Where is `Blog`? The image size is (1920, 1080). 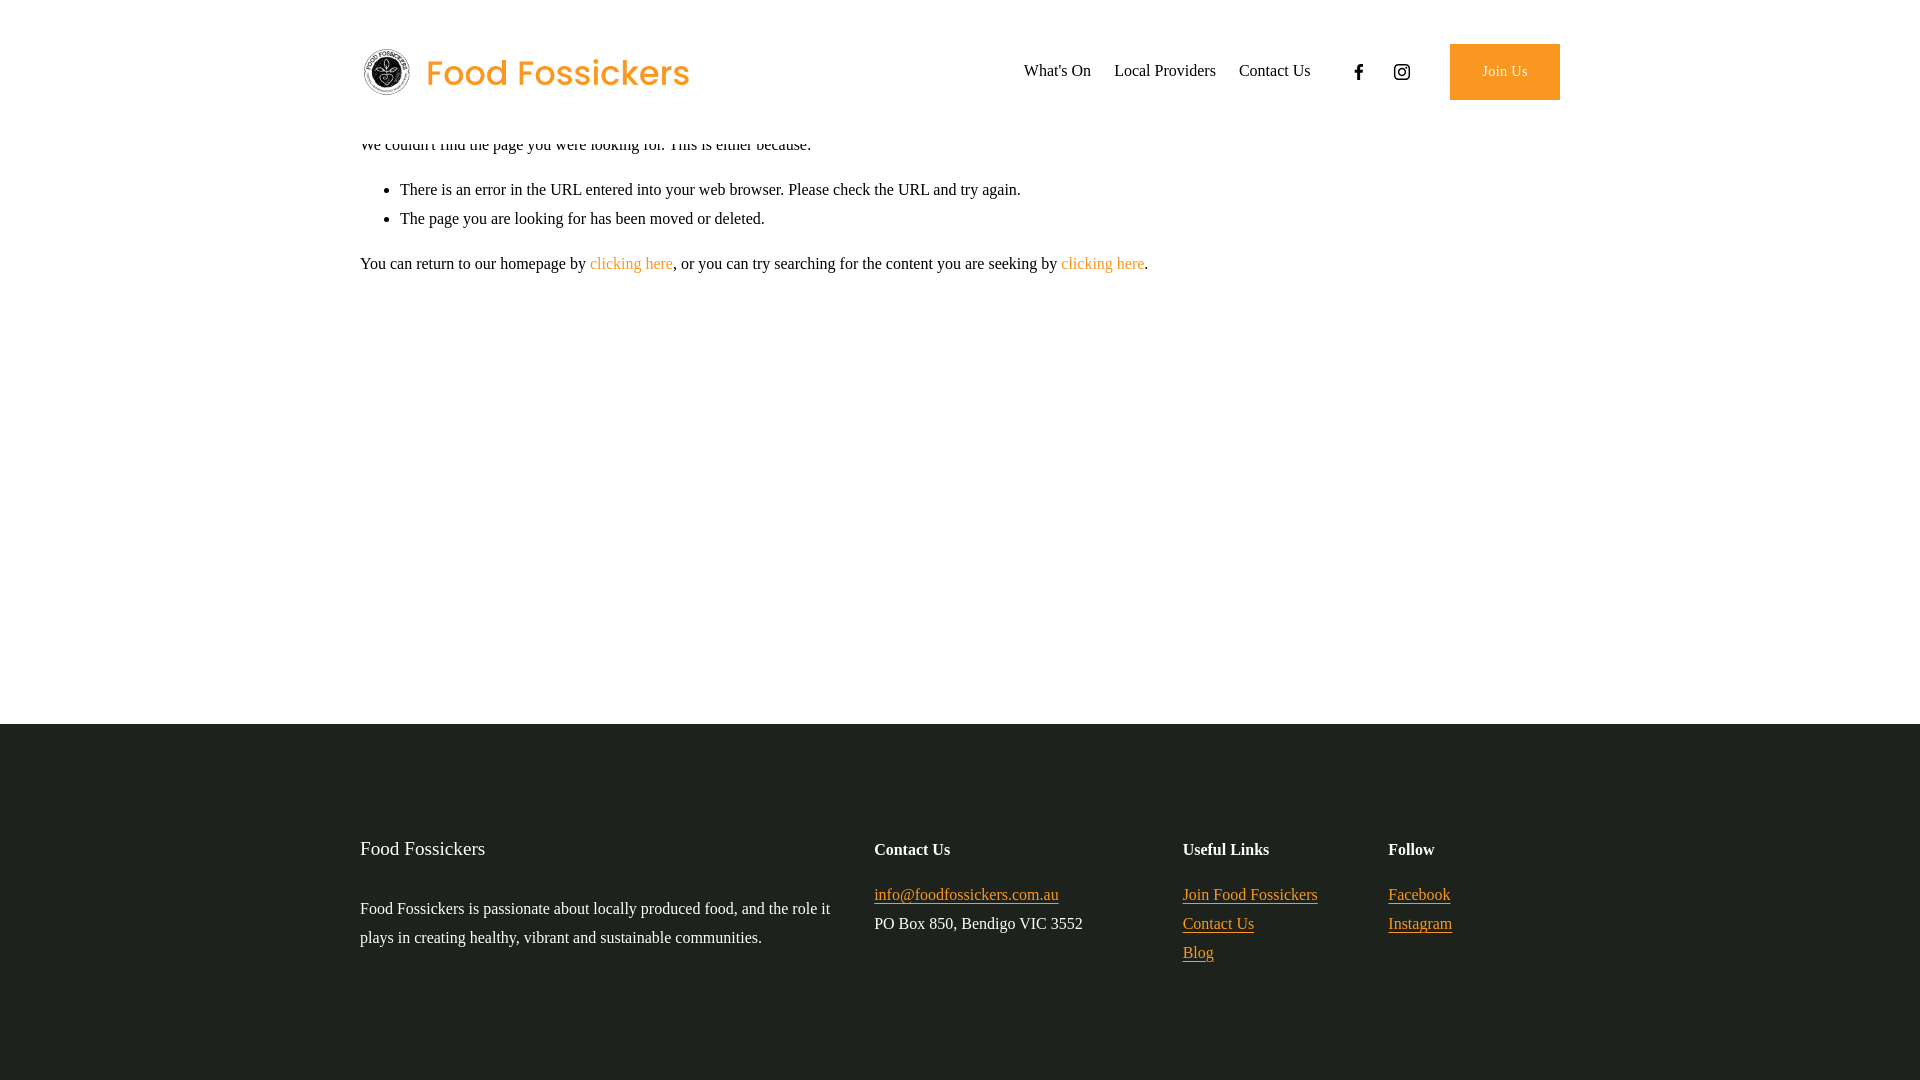 Blog is located at coordinates (1198, 954).